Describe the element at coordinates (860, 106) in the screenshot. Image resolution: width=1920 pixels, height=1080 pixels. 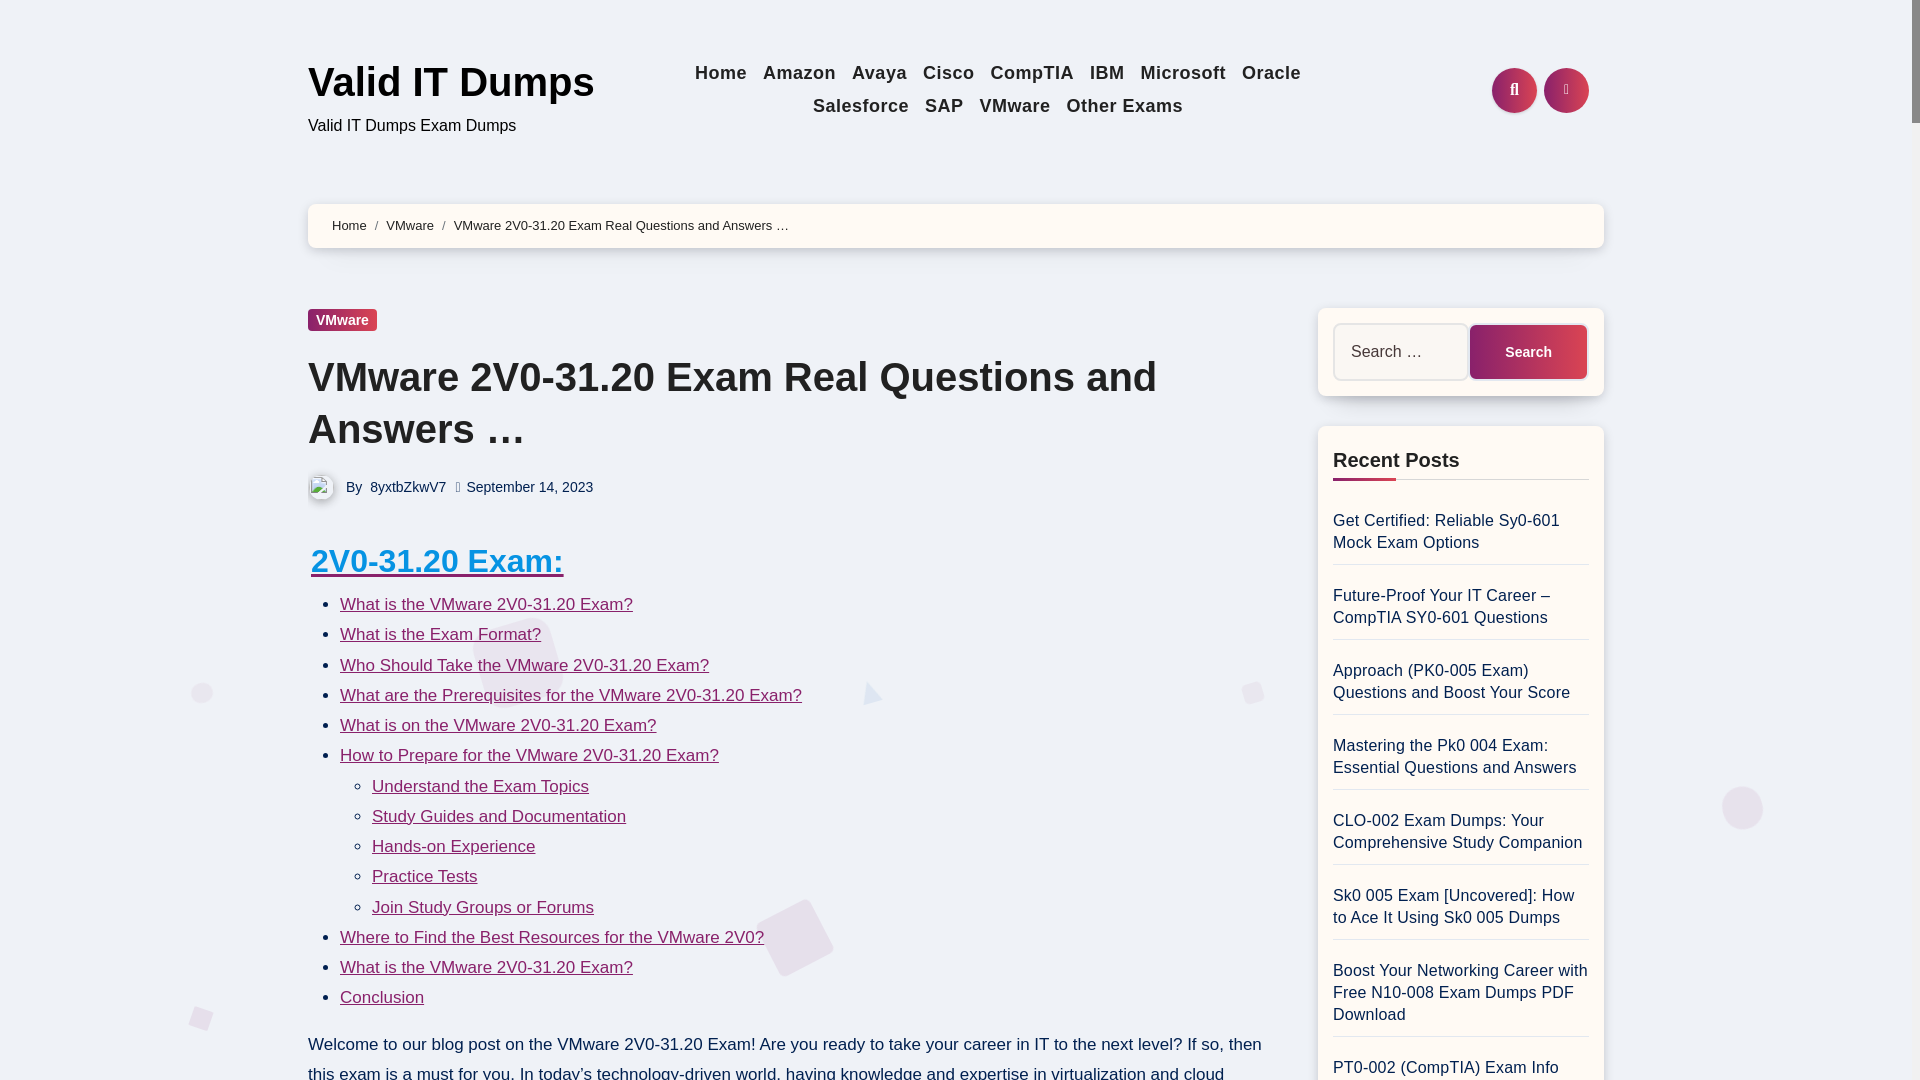
I see `Salesforce` at that location.